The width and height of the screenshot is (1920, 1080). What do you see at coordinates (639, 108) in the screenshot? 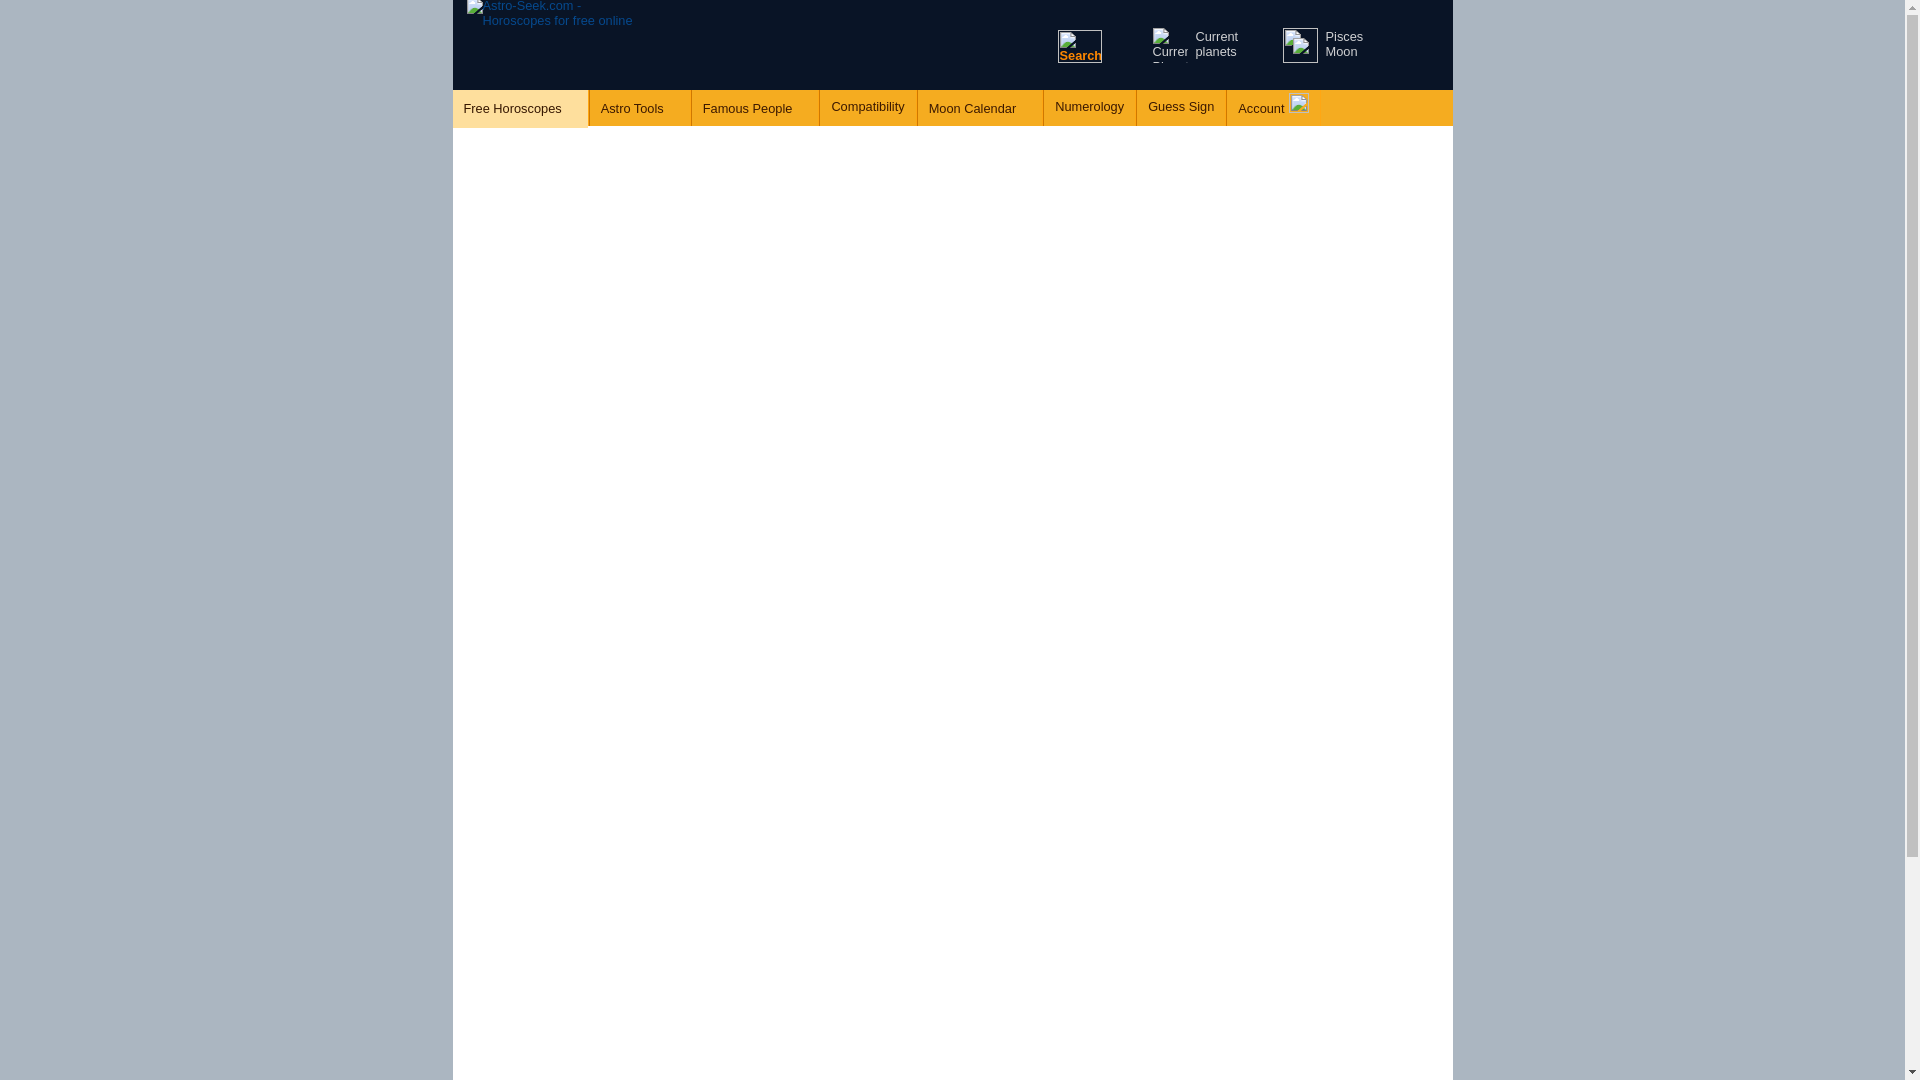
I see `Astro Tools` at bounding box center [639, 108].